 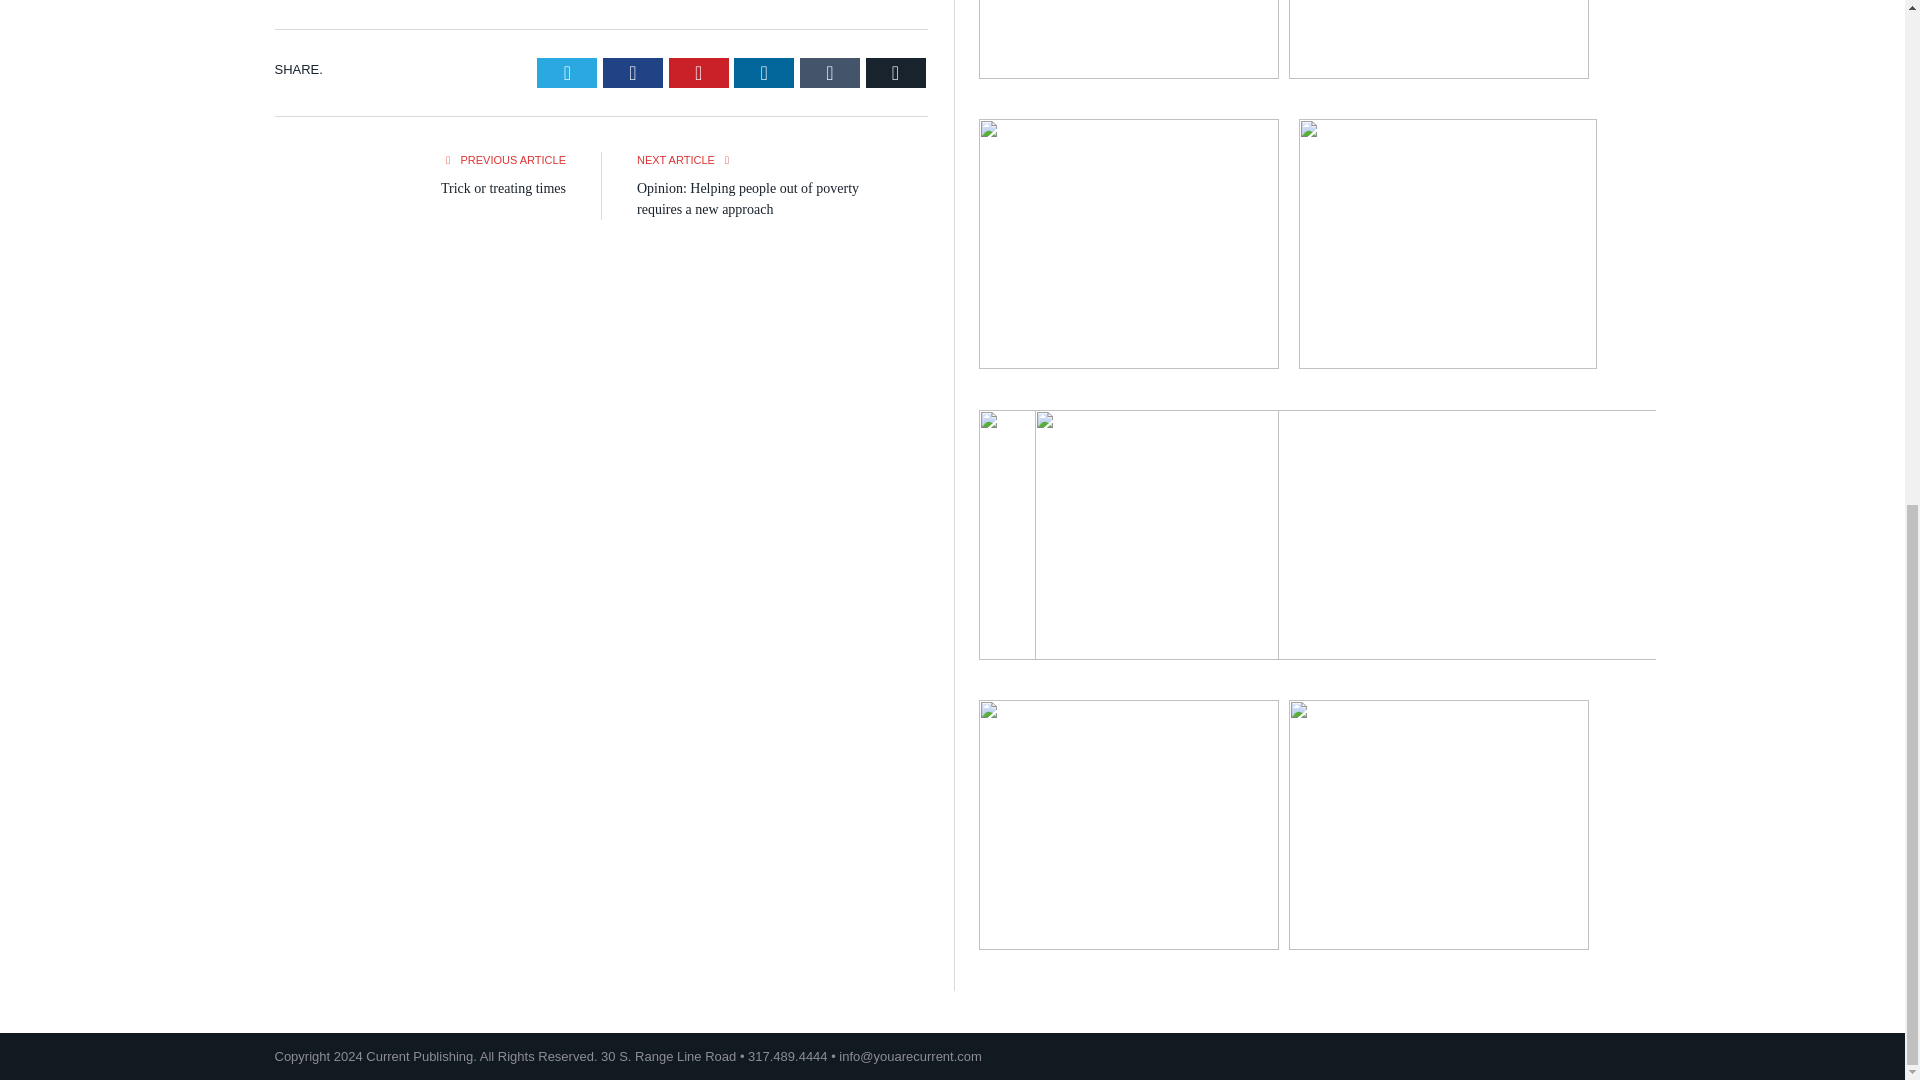 What do you see at coordinates (698, 72) in the screenshot?
I see `Share on Pinterest` at bounding box center [698, 72].